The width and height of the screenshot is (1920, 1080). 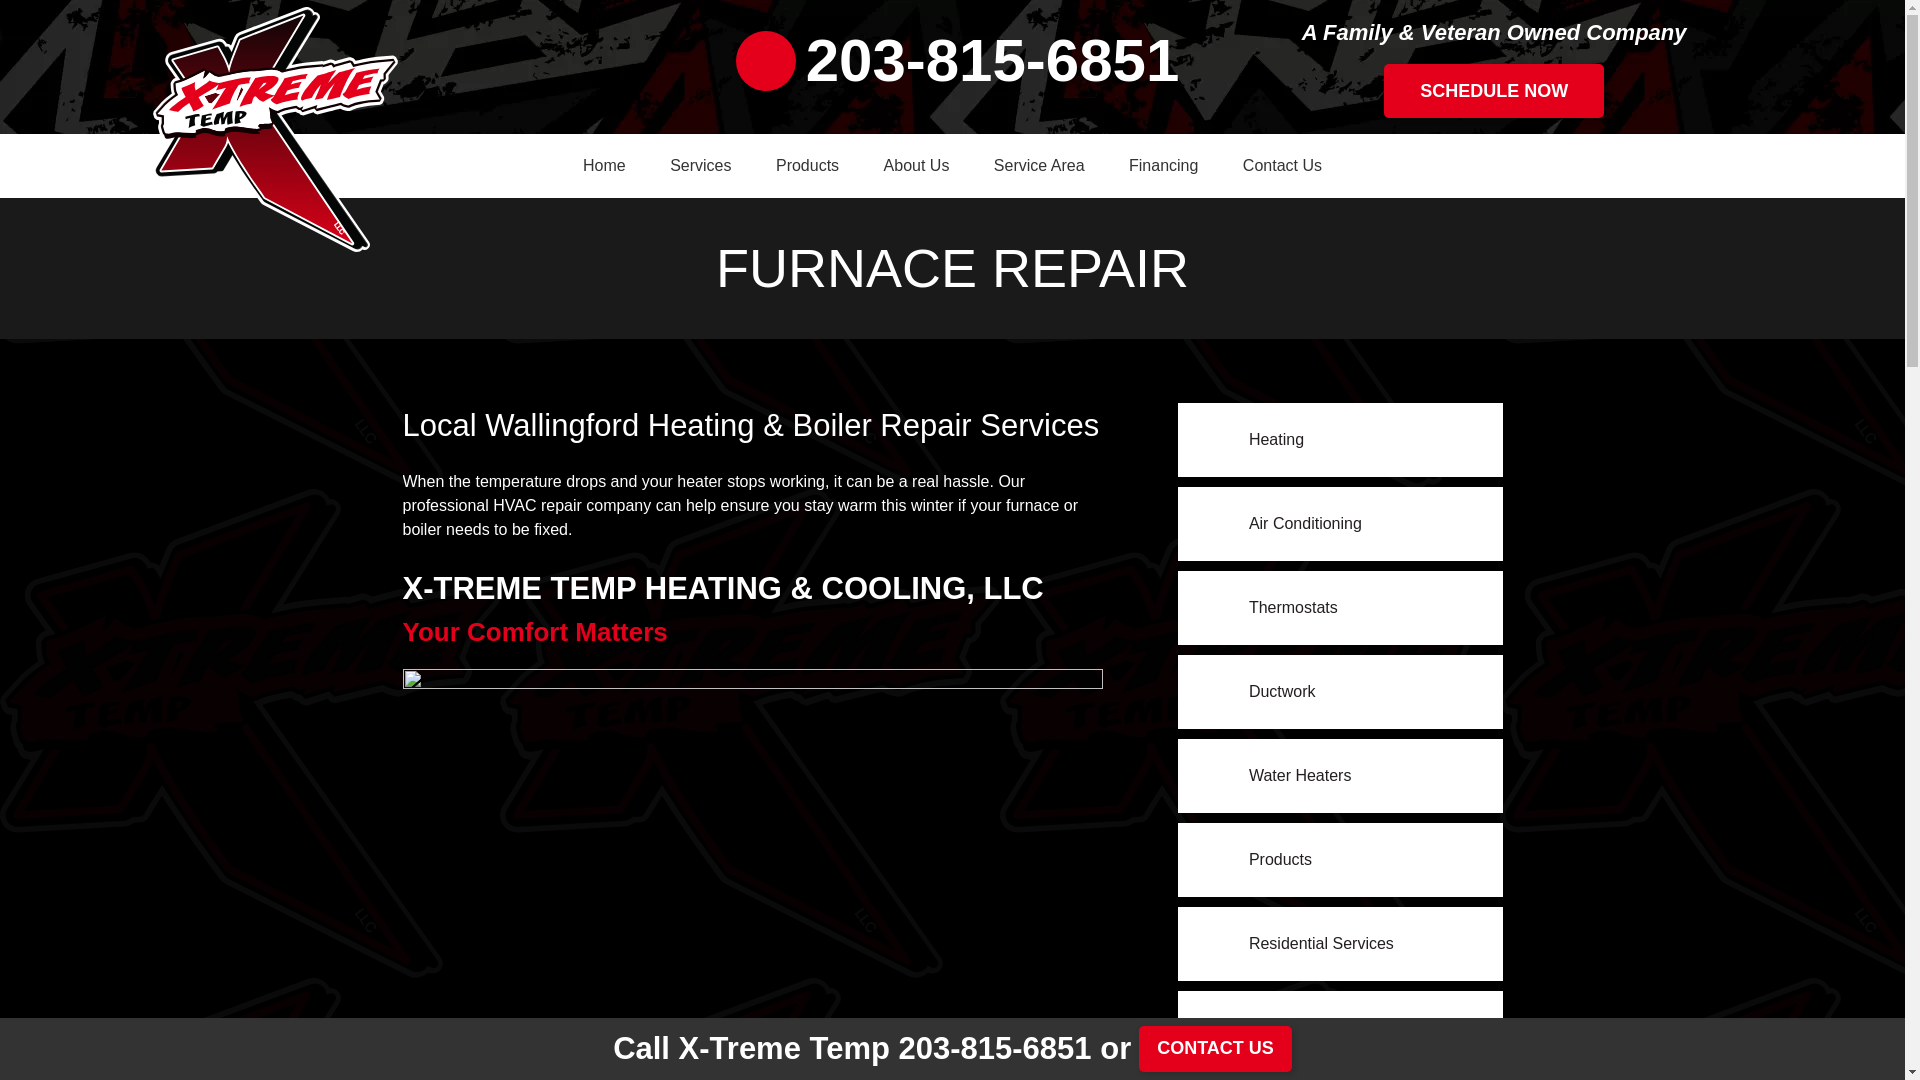 I want to click on Financing, so click(x=1163, y=165).